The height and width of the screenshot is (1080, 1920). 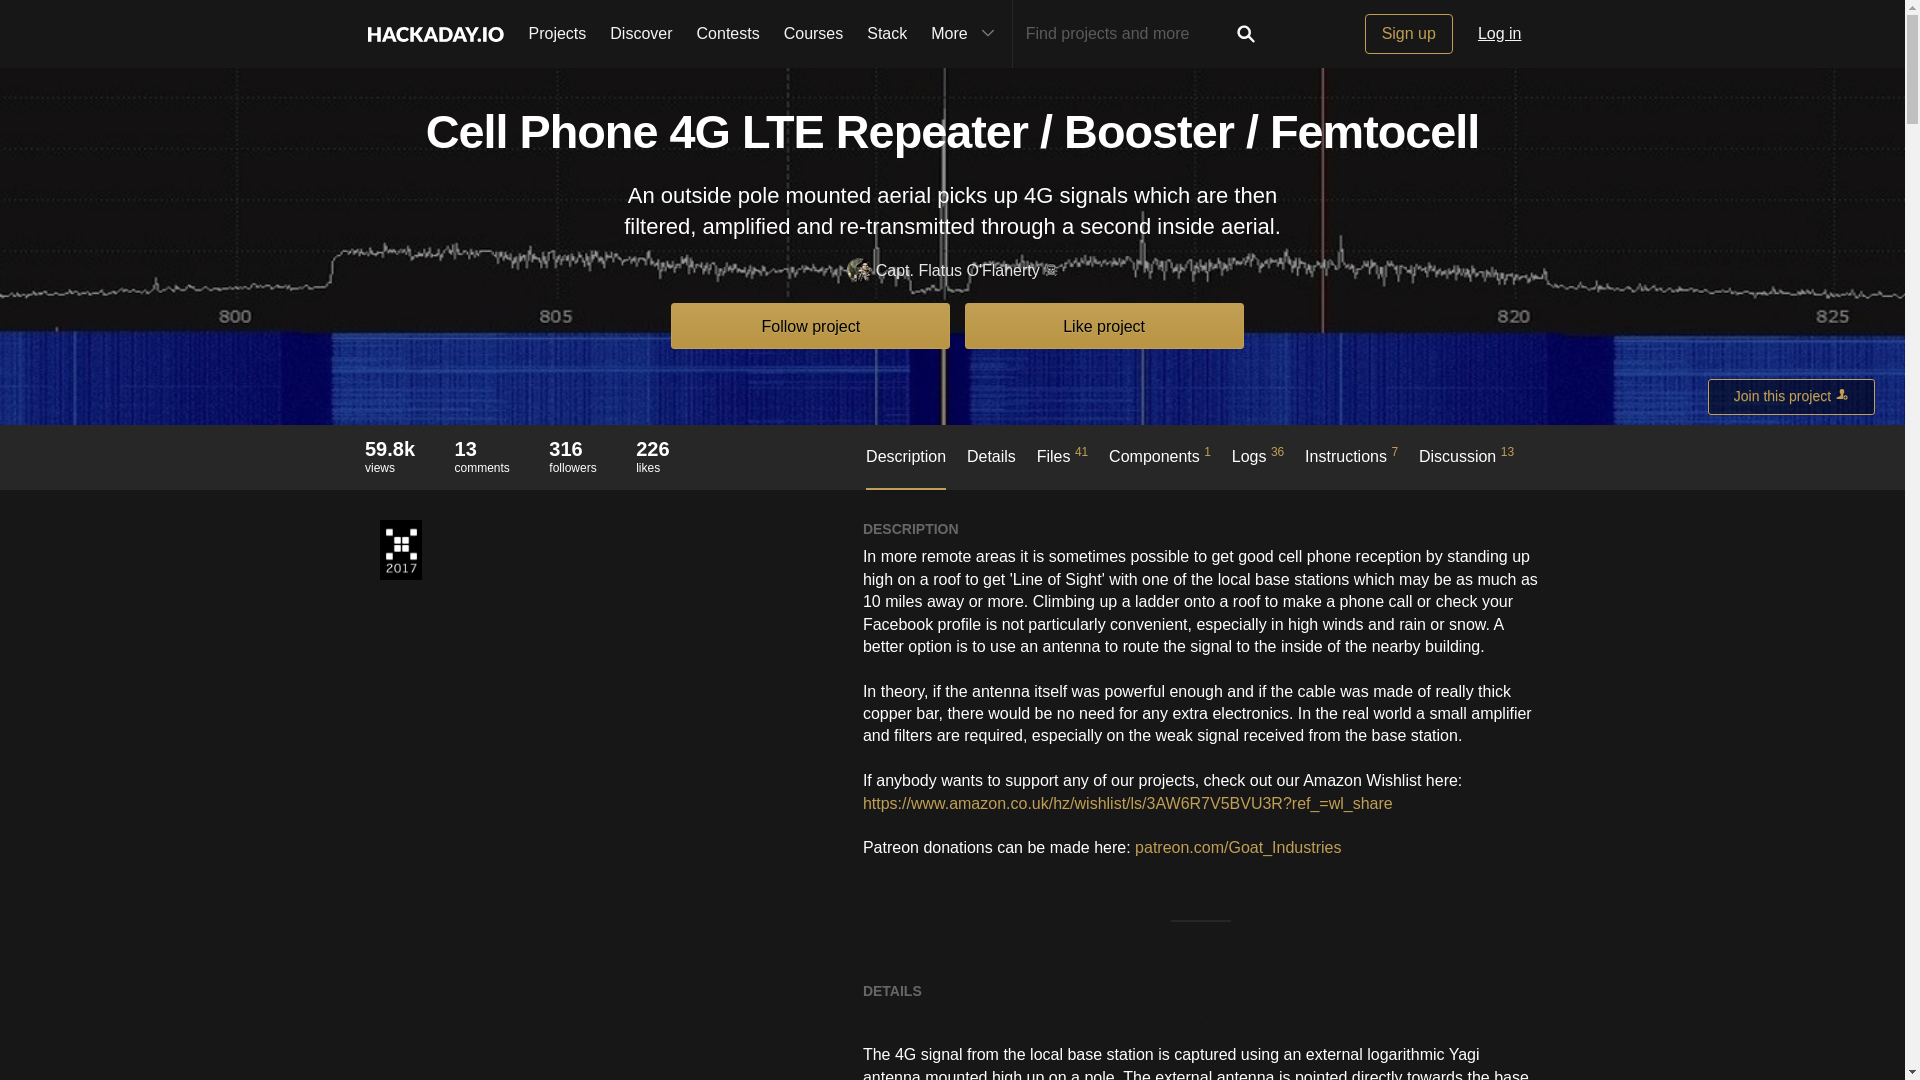 I want to click on Comments, so click(x=1062, y=466).